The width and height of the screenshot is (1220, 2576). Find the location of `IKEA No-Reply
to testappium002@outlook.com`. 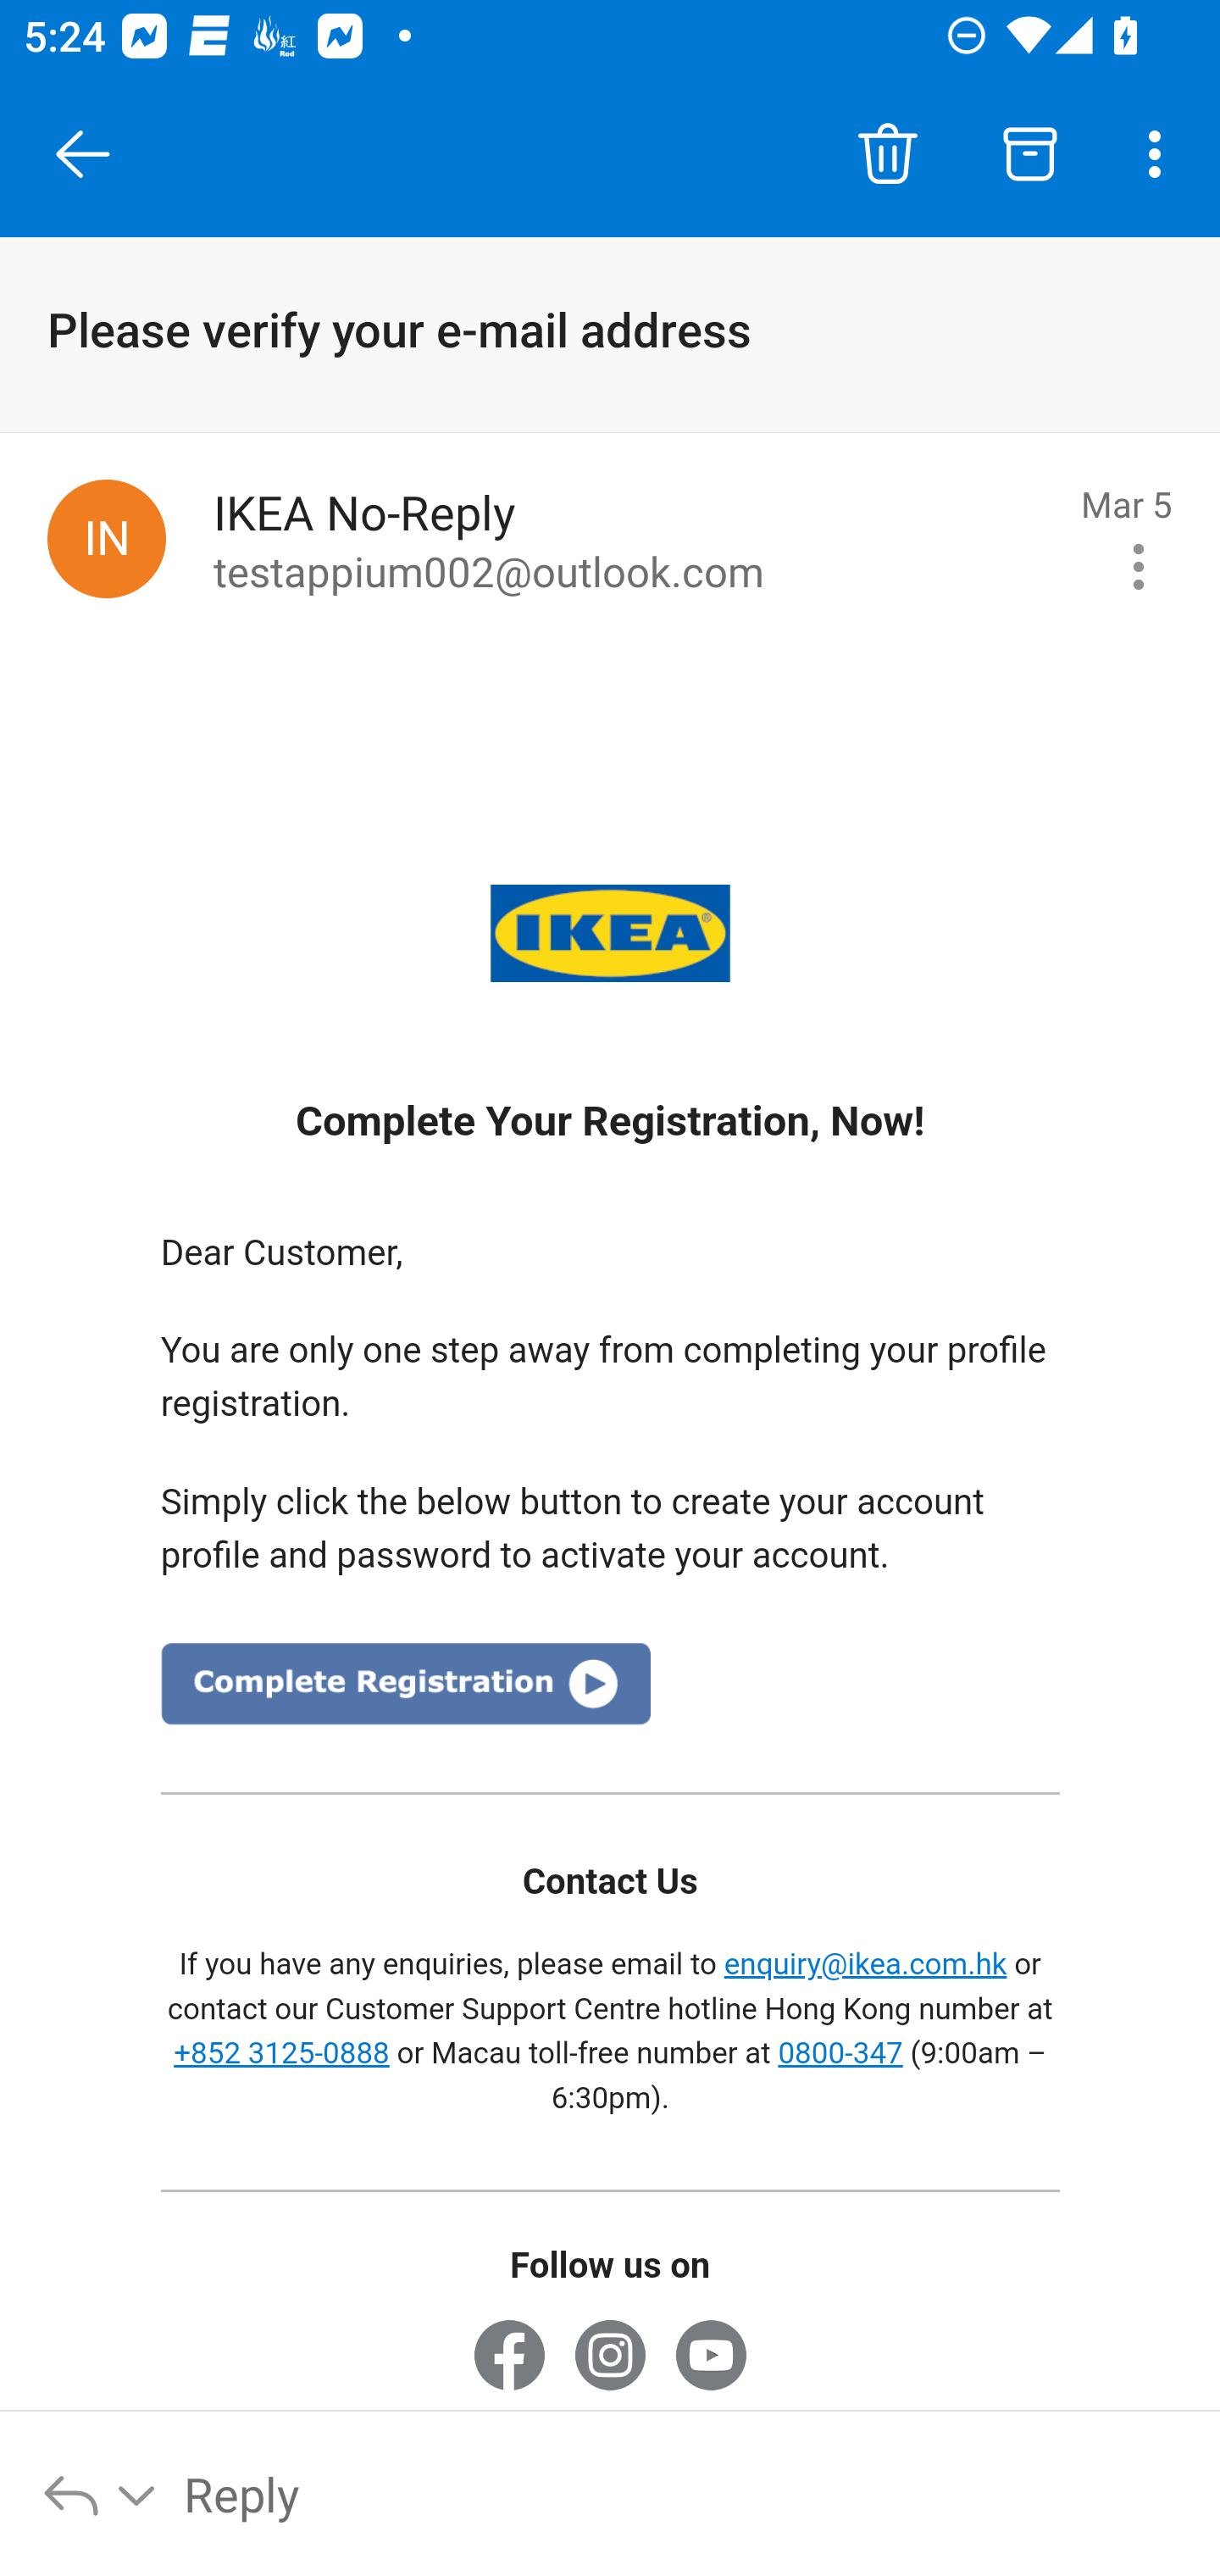

IKEA No-Reply
to testappium002@outlook.com is located at coordinates (635, 539).